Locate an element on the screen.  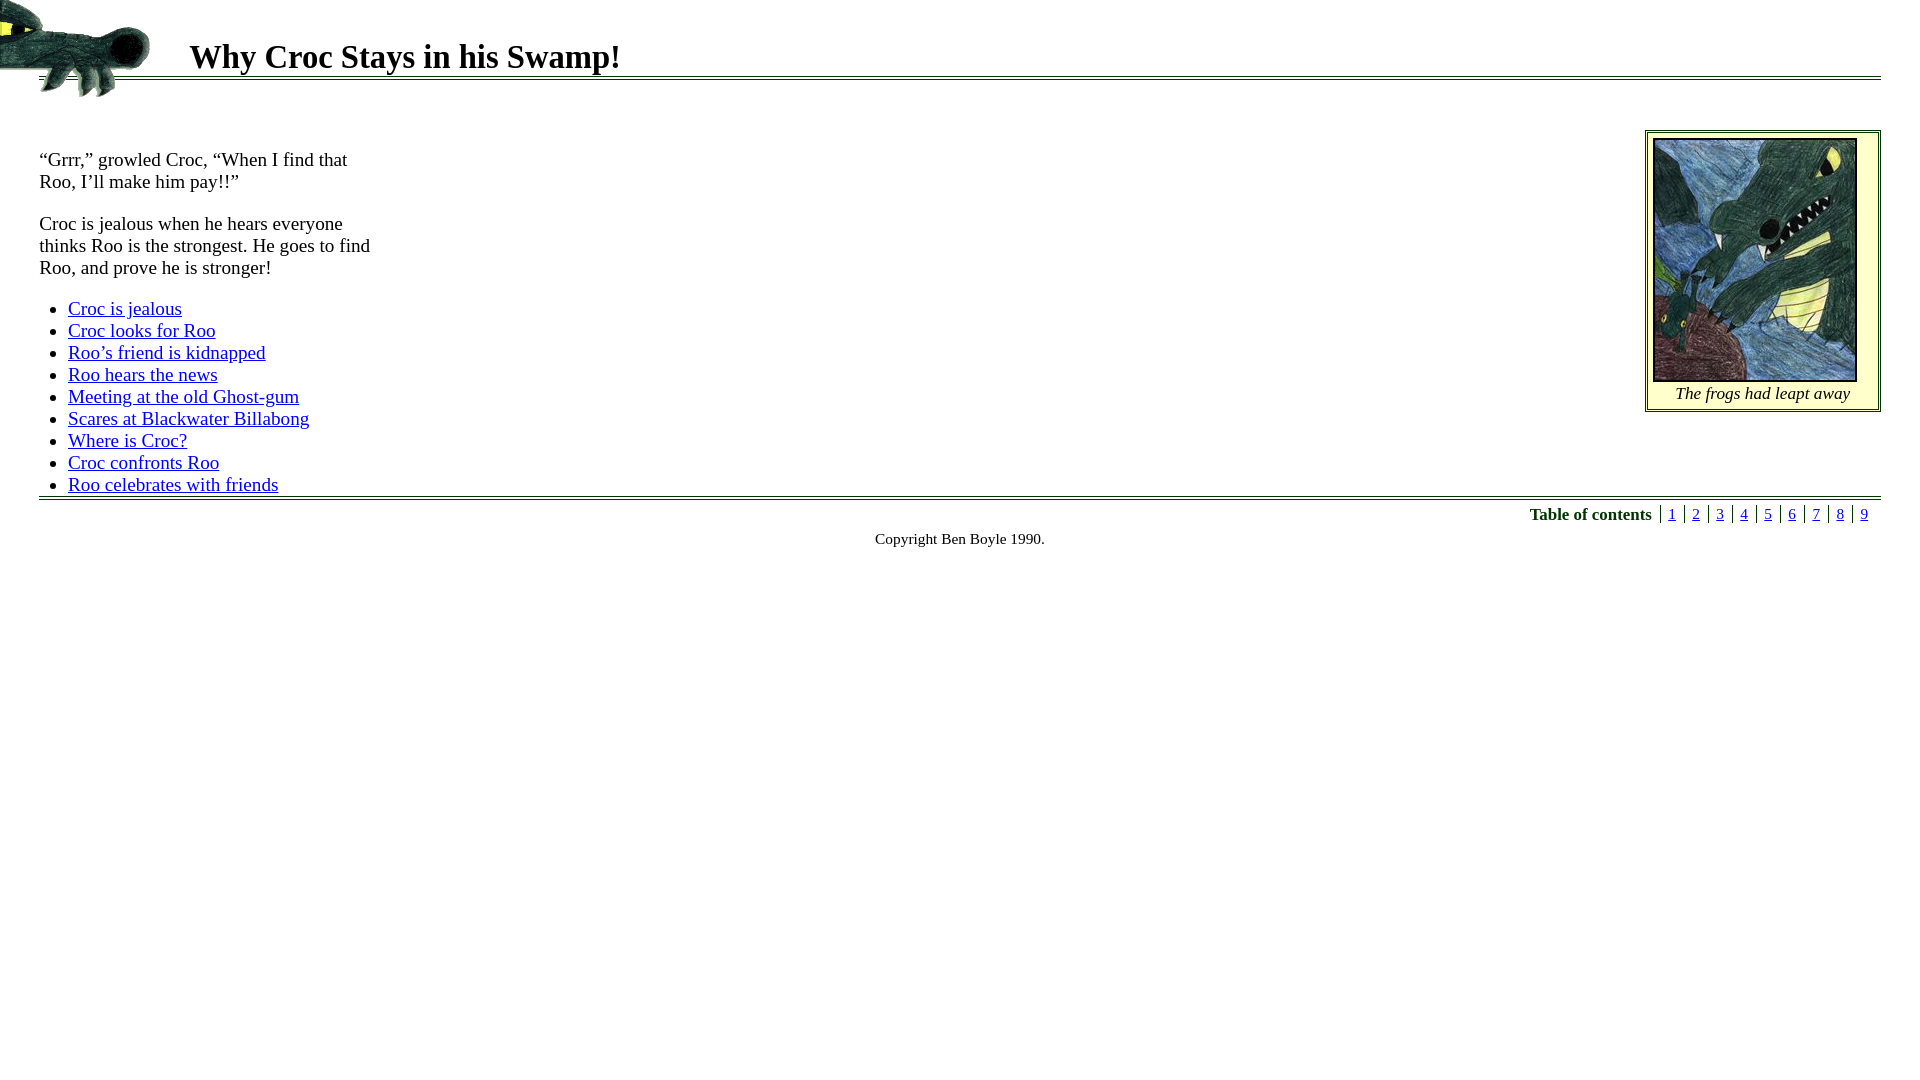
Where is Croc? is located at coordinates (128, 440).